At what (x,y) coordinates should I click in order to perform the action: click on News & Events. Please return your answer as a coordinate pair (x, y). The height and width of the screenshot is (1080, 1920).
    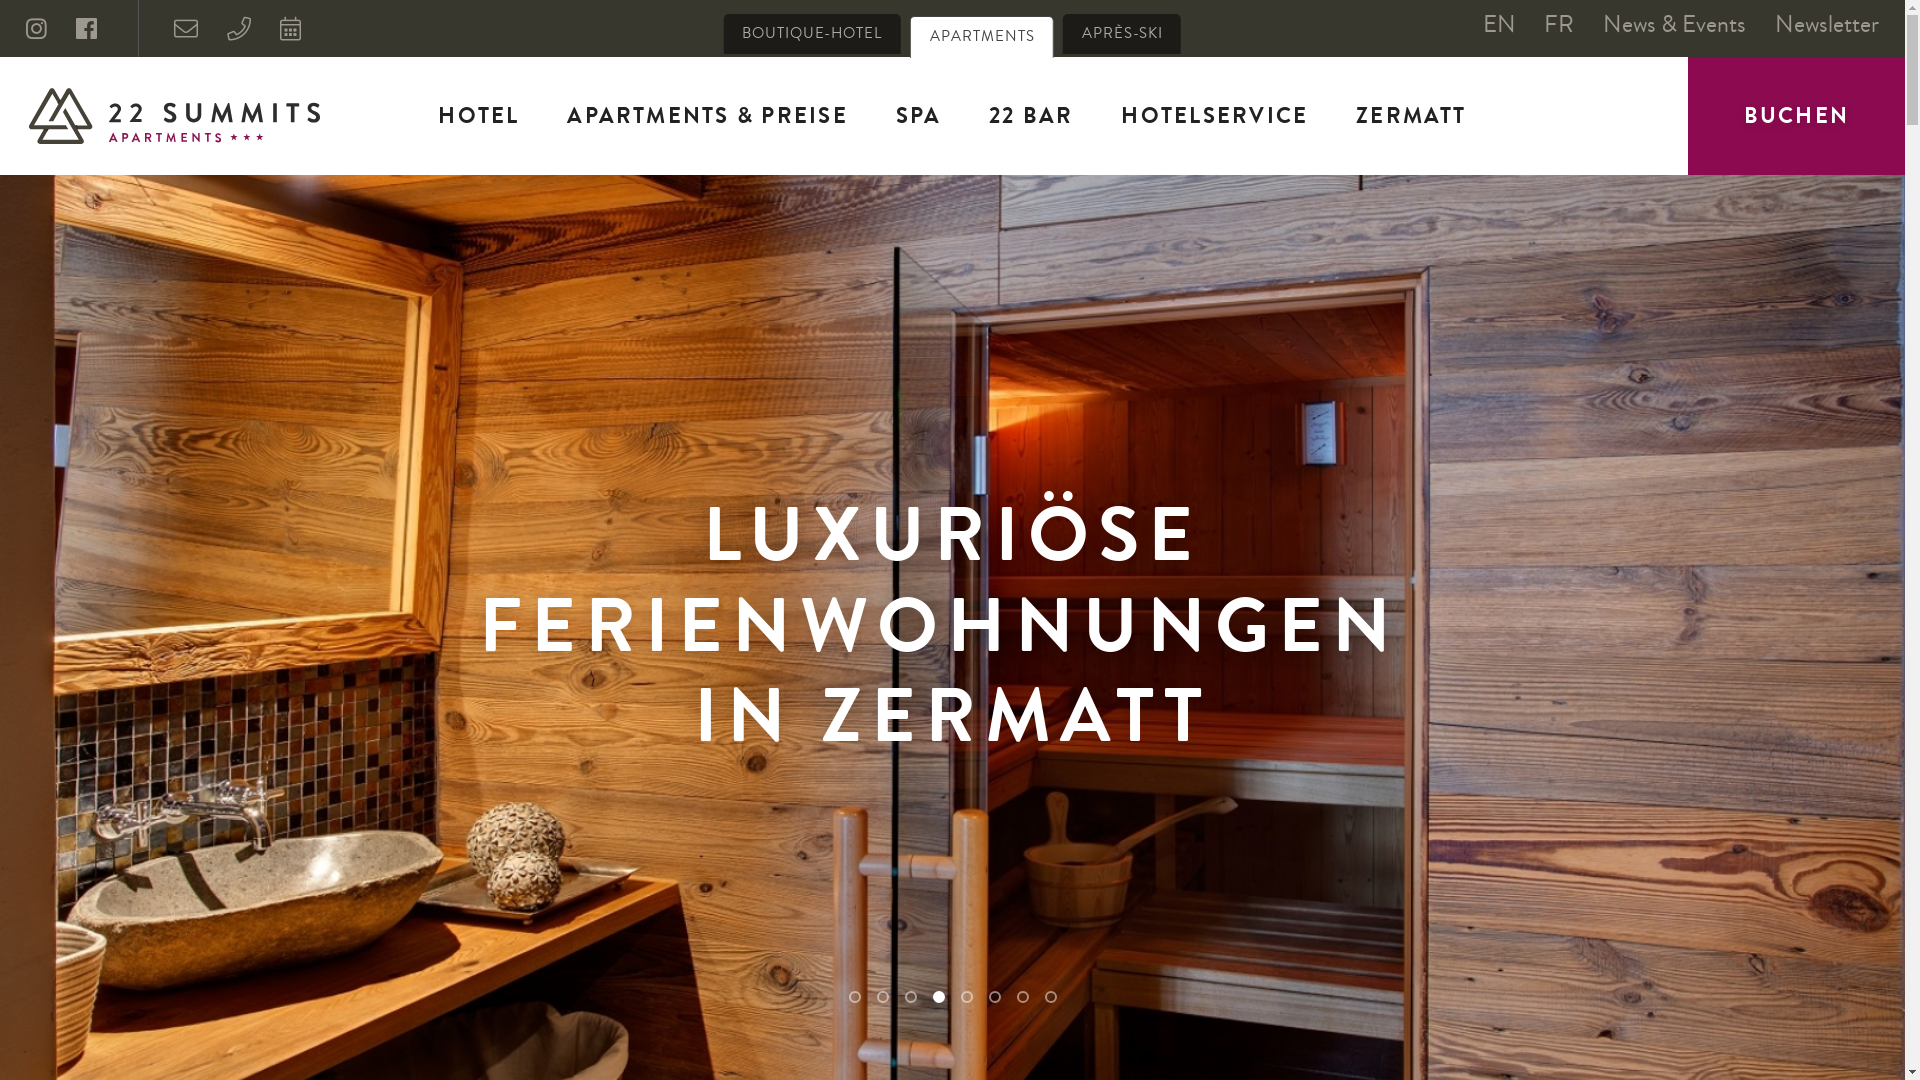
    Looking at the image, I should click on (1674, 24).